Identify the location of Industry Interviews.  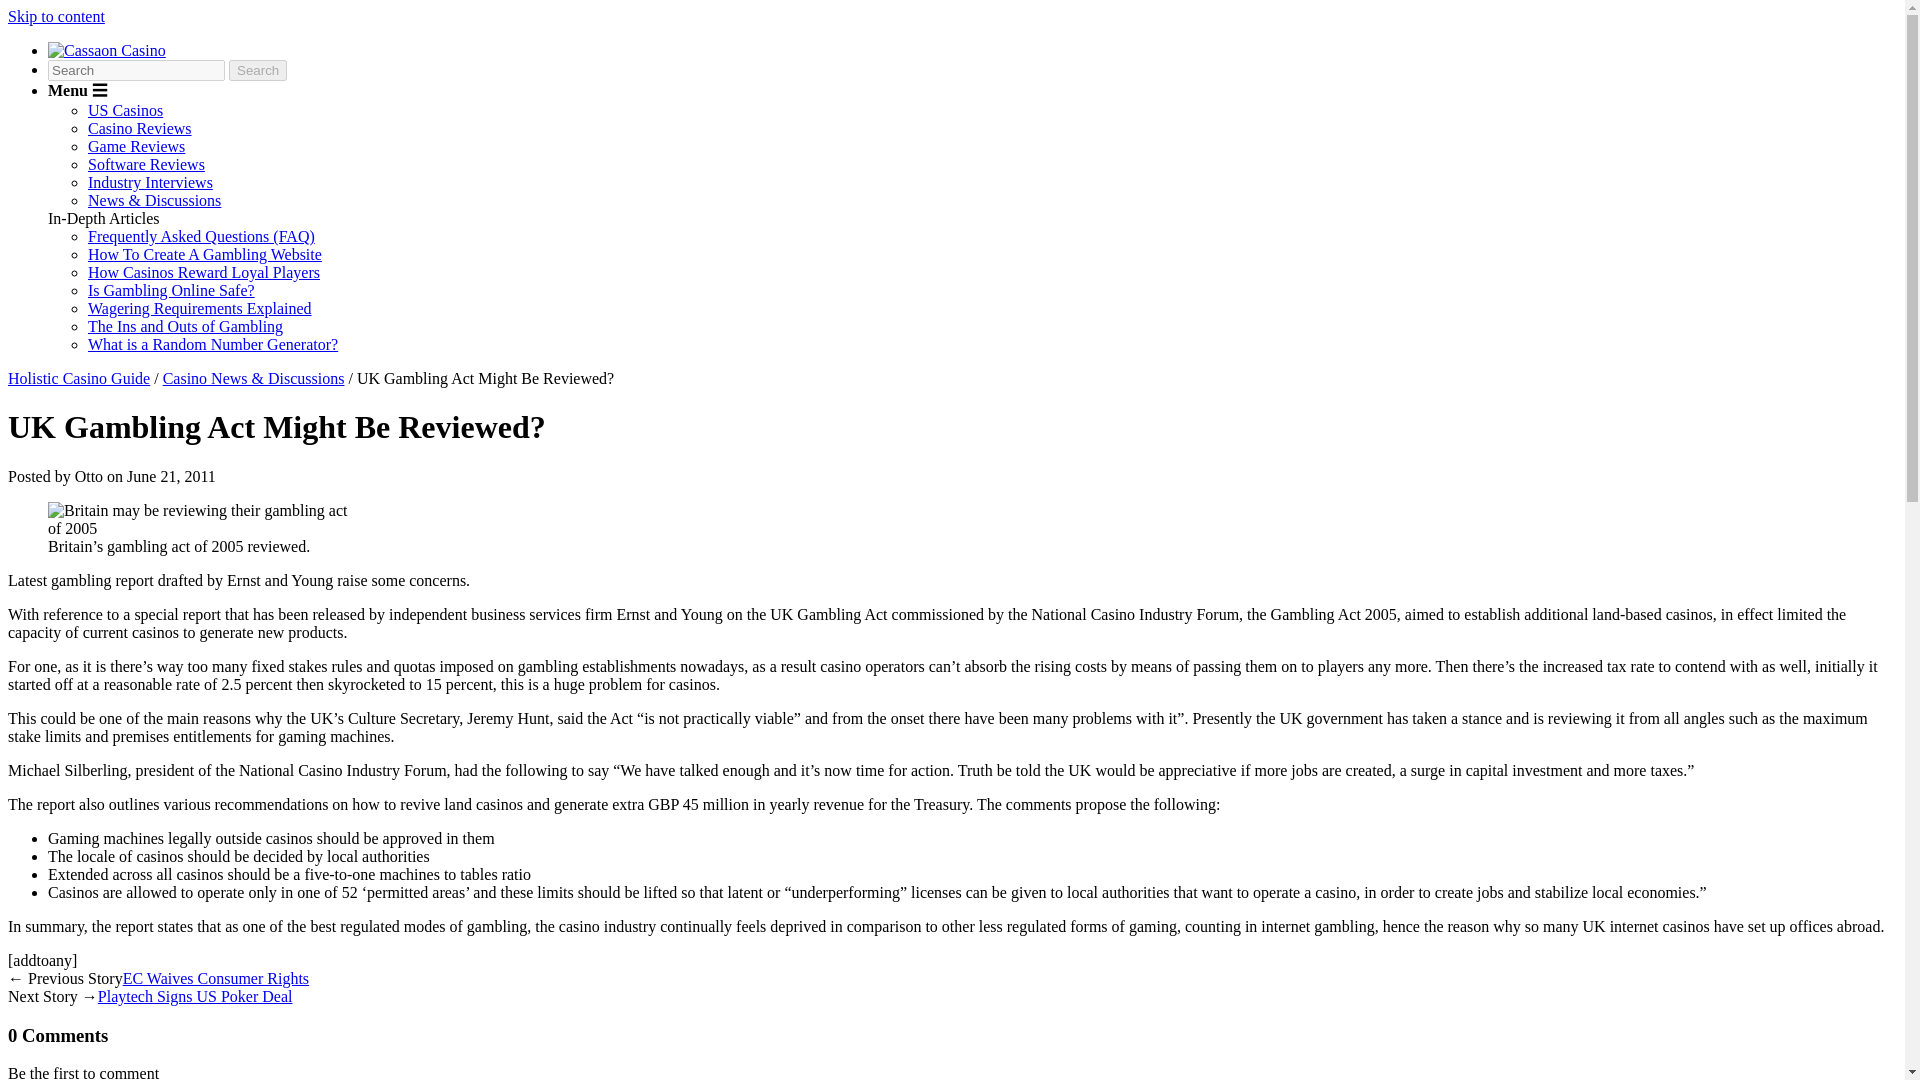
(150, 182).